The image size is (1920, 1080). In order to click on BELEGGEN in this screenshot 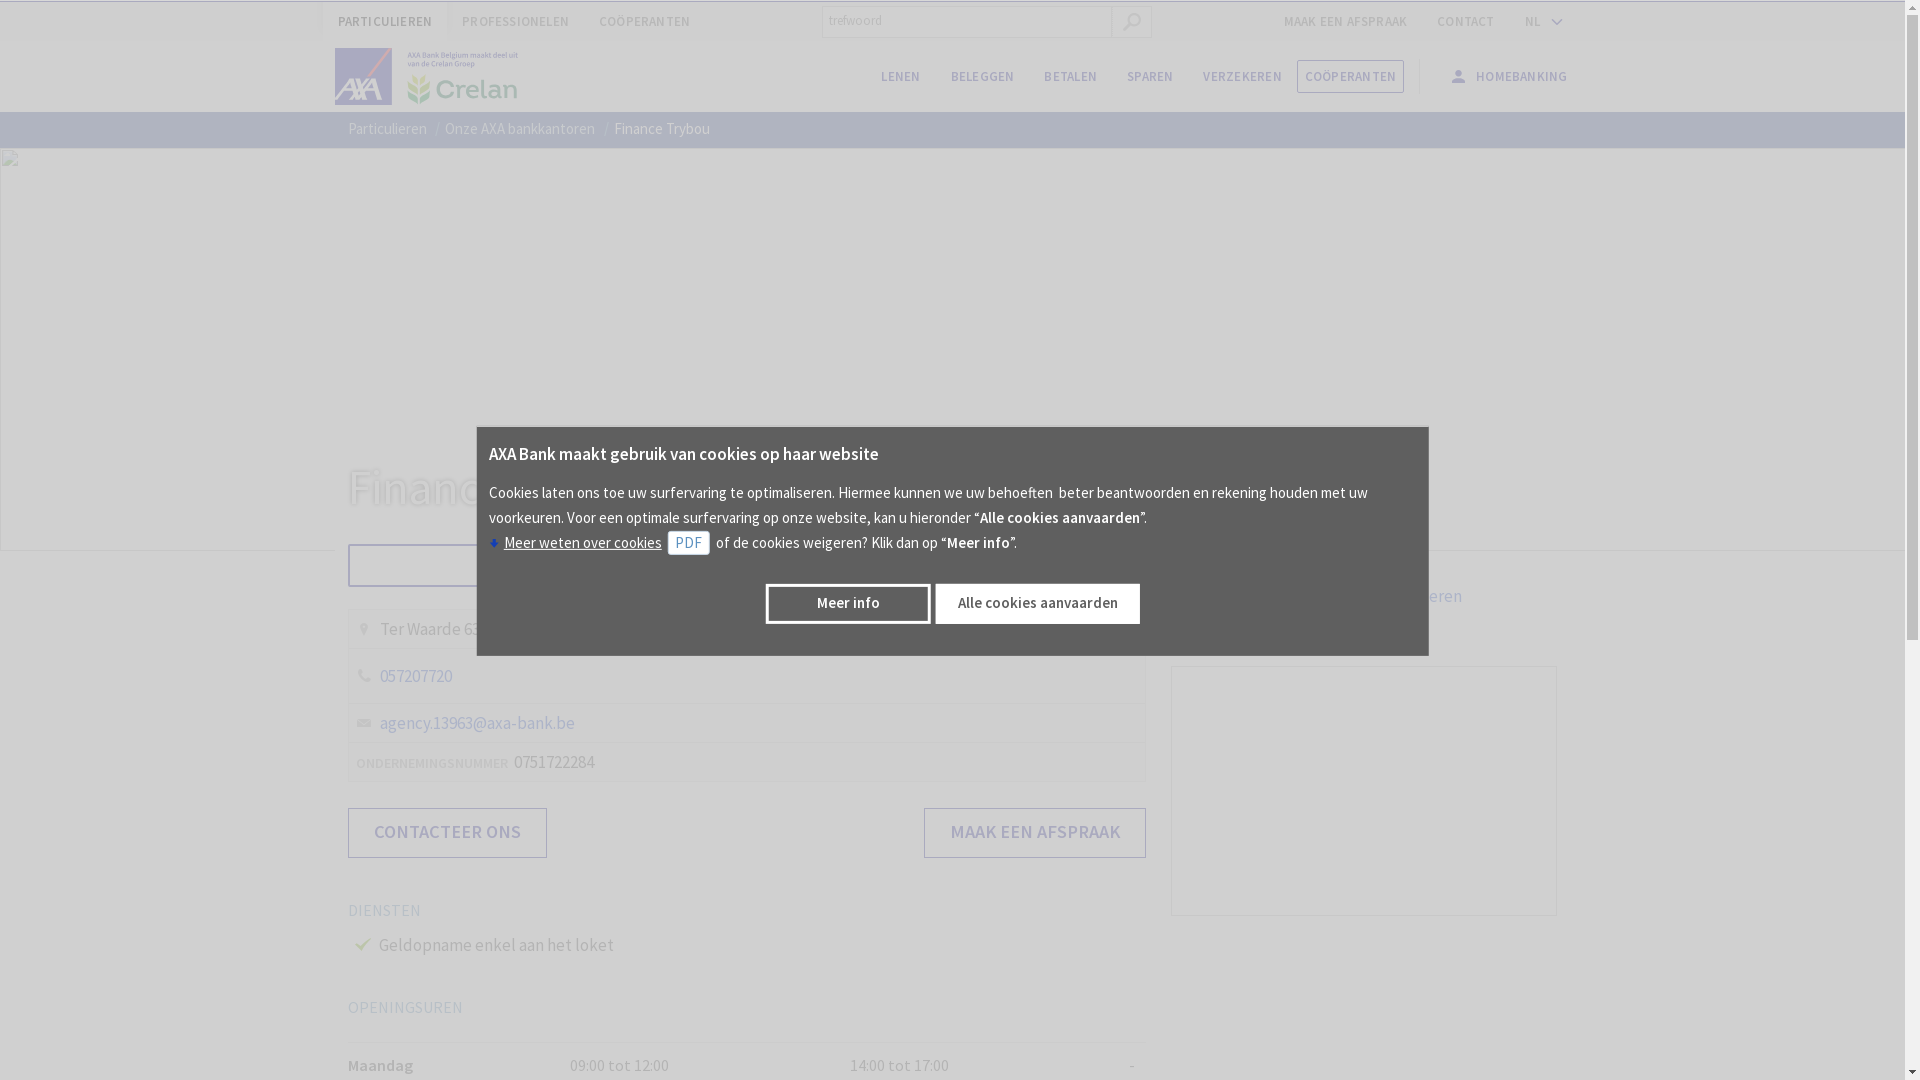, I will do `click(983, 77)`.